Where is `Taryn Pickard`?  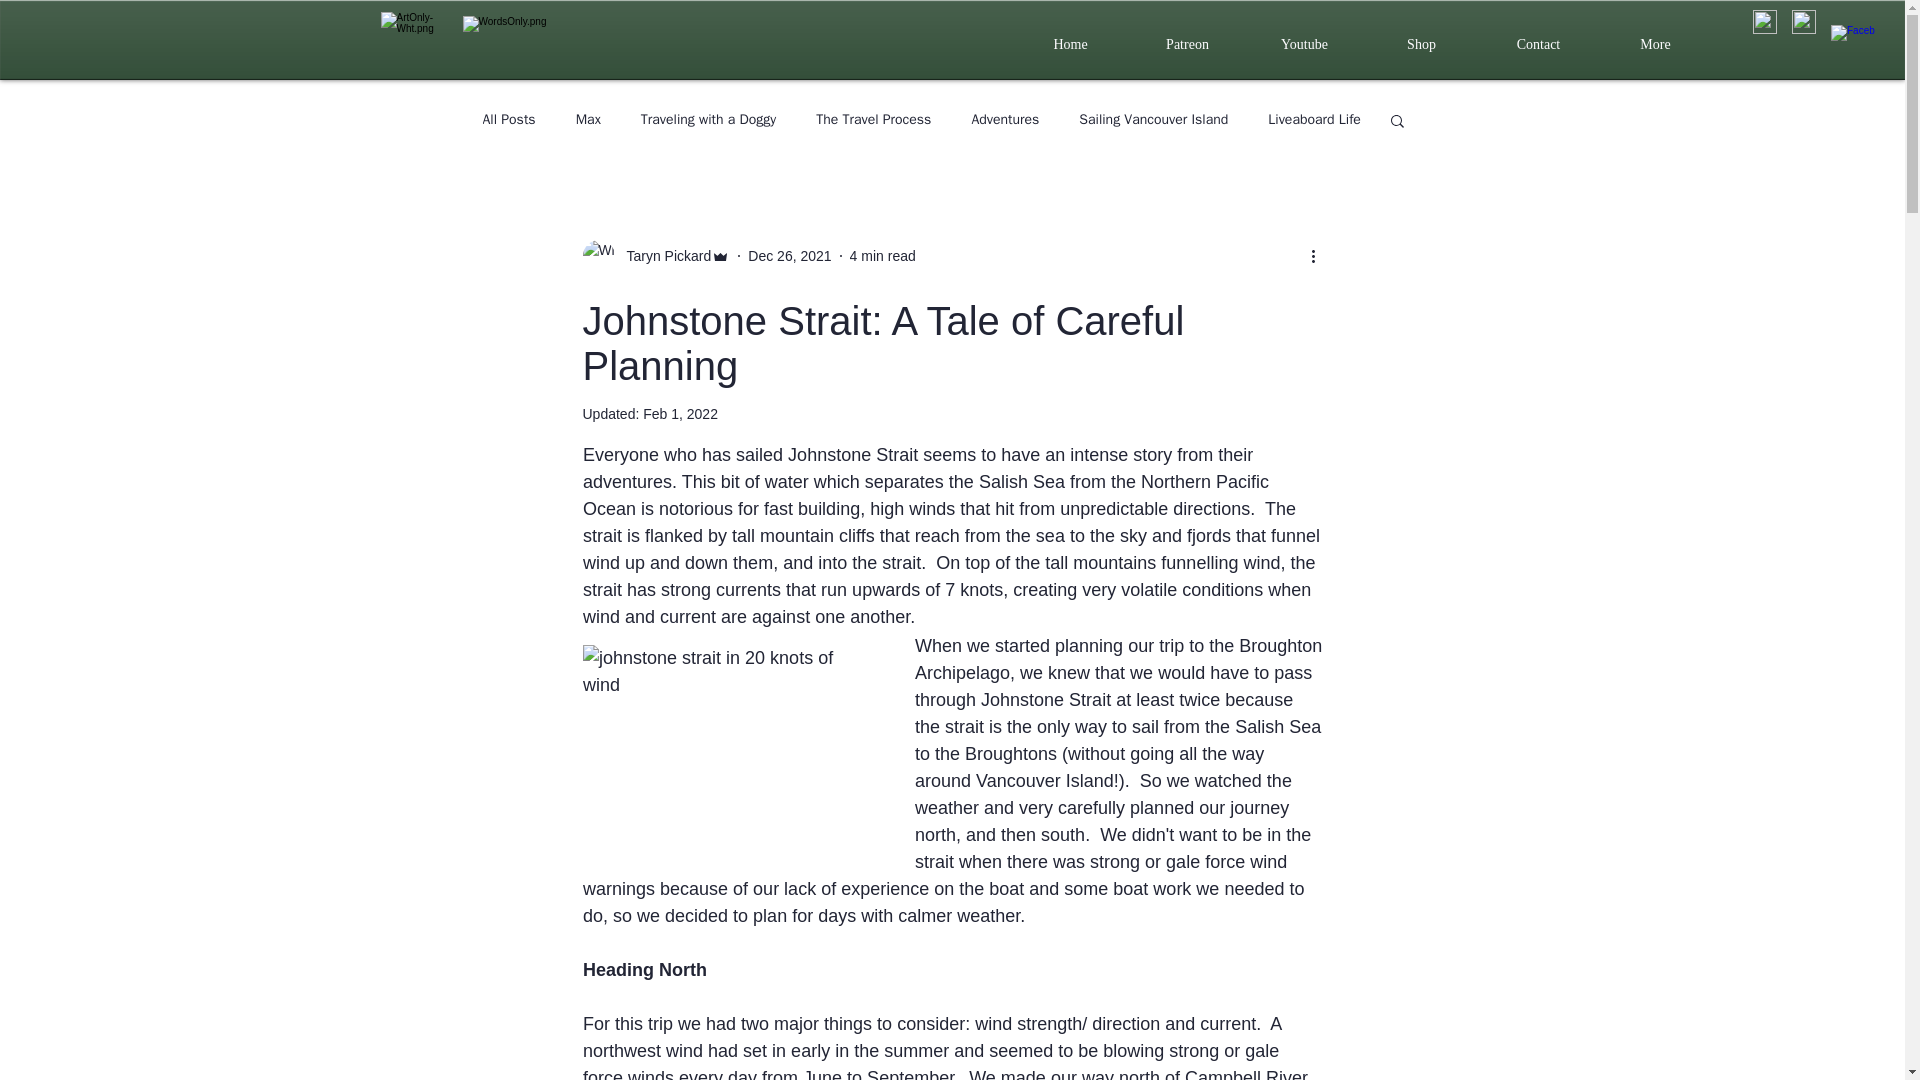
Taryn Pickard is located at coordinates (655, 256).